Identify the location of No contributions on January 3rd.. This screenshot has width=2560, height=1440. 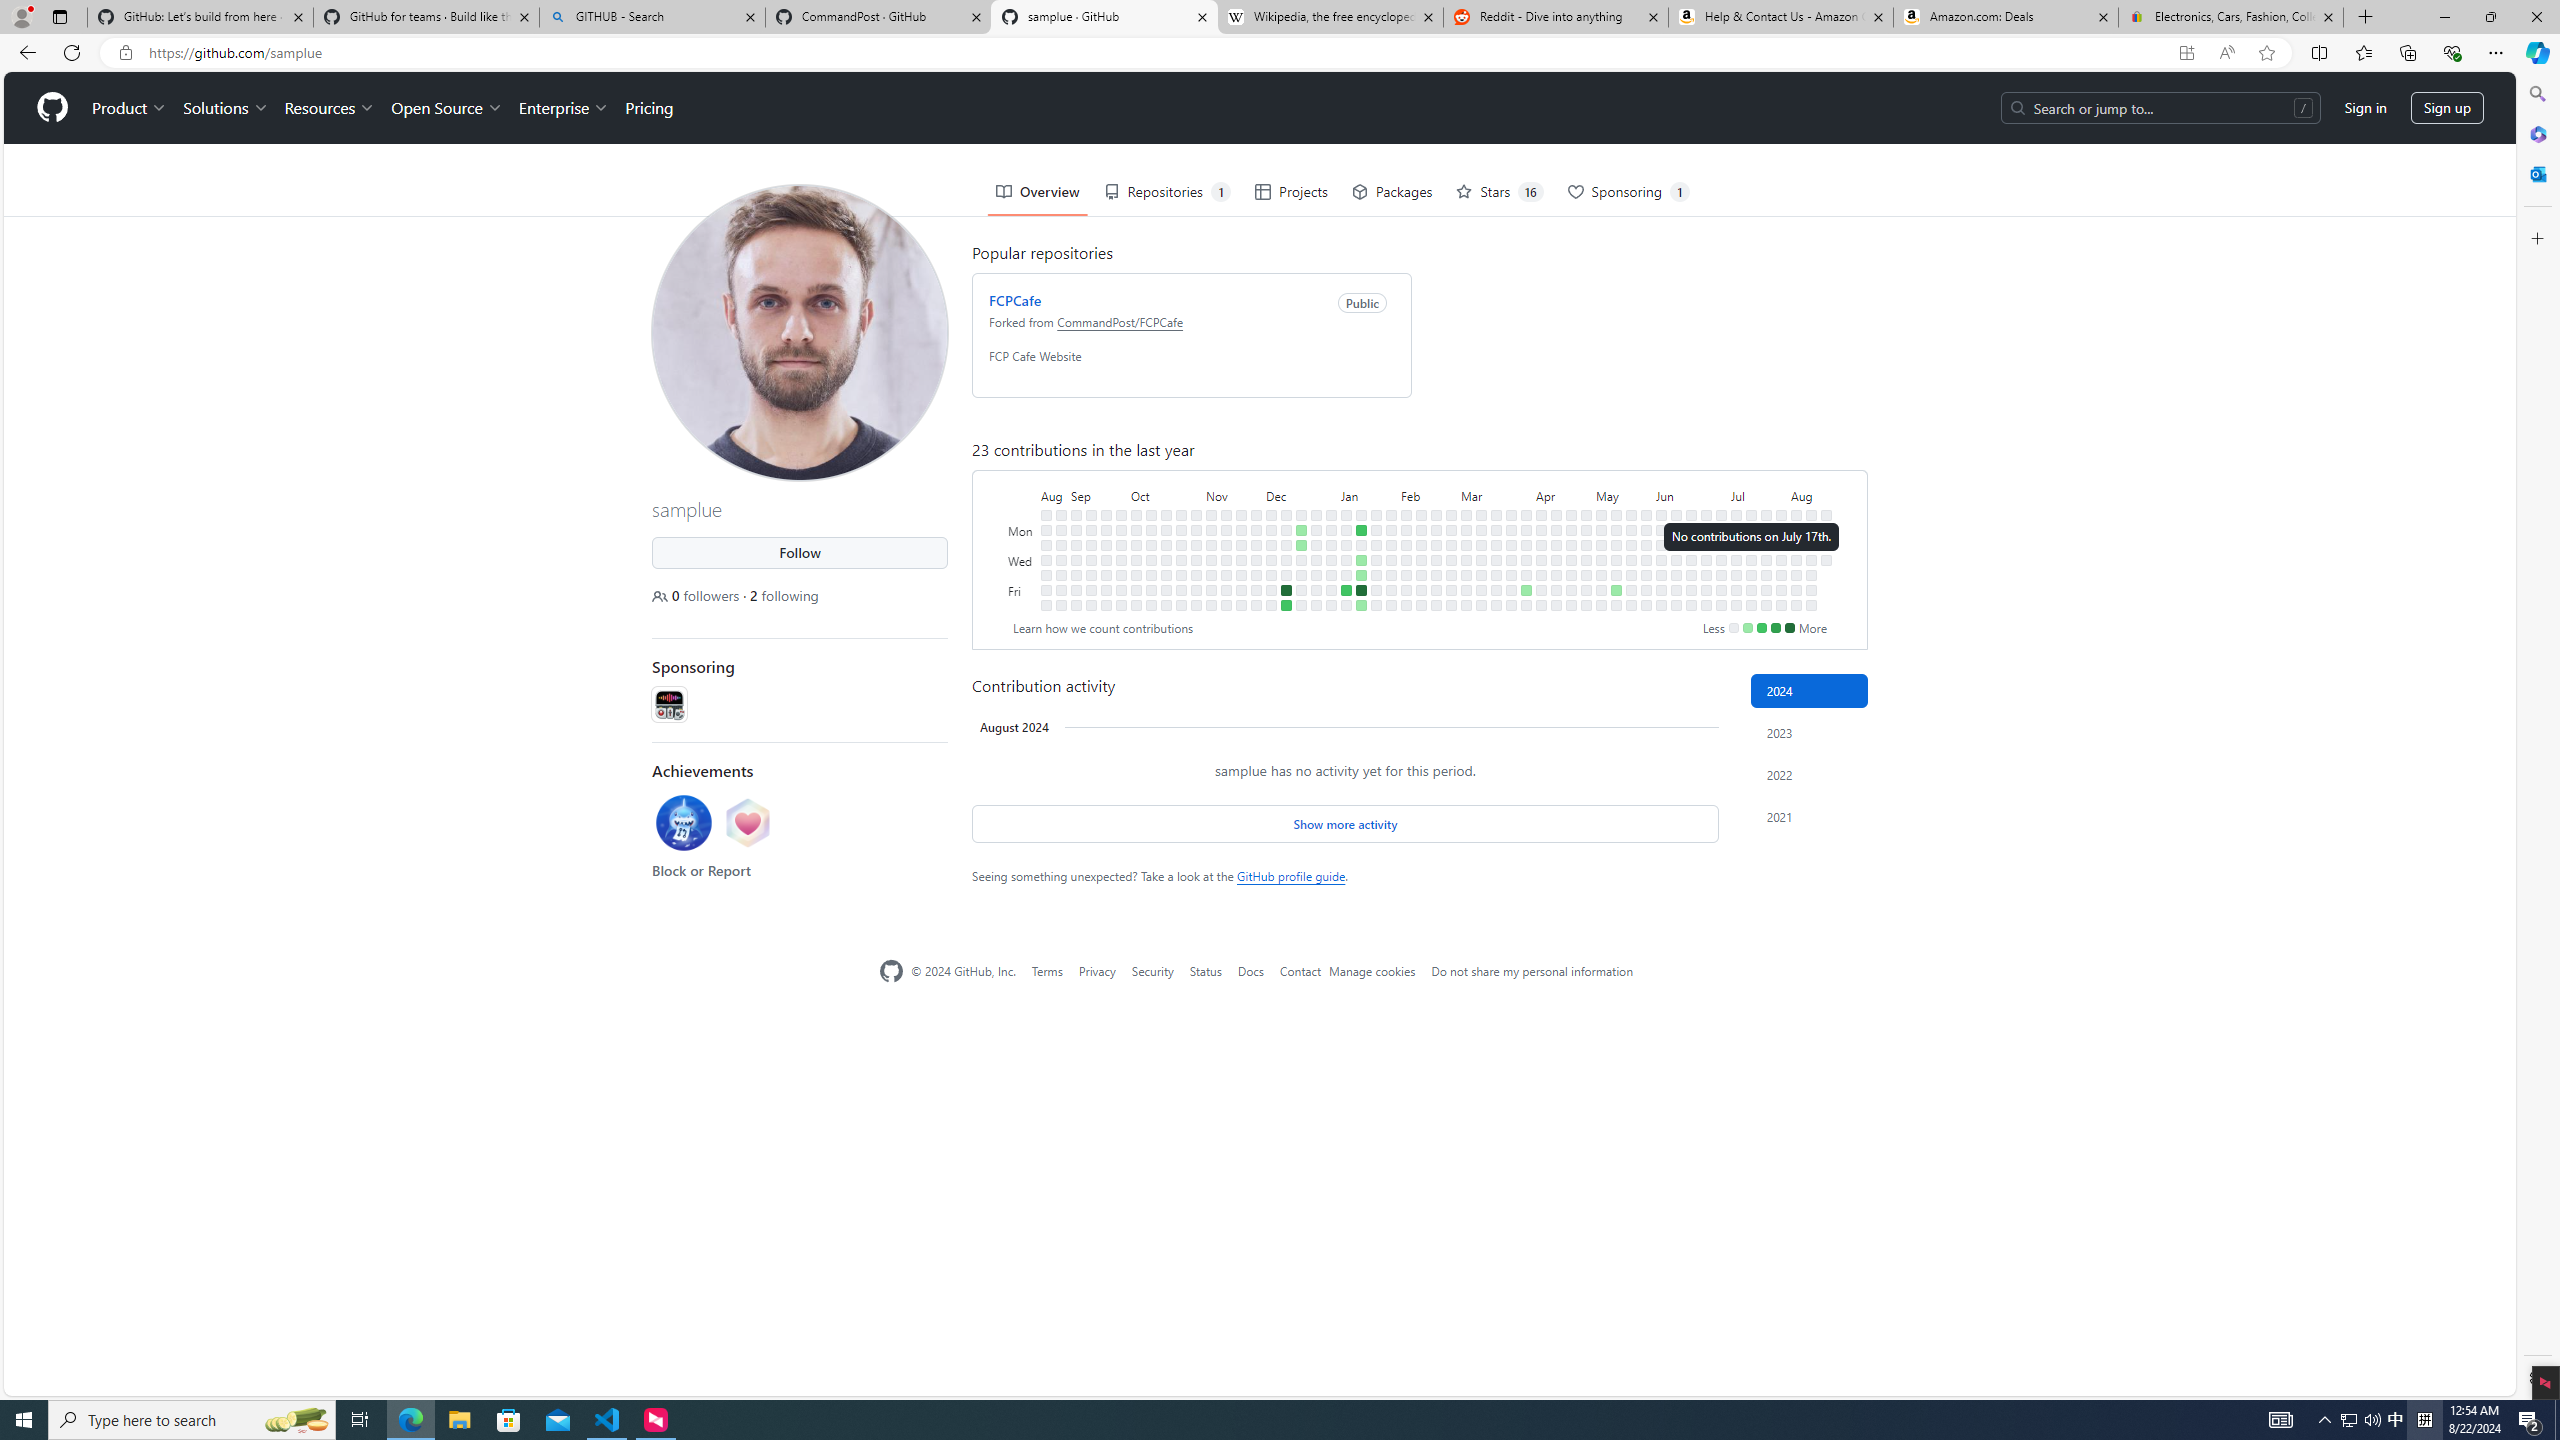
(1331, 560).